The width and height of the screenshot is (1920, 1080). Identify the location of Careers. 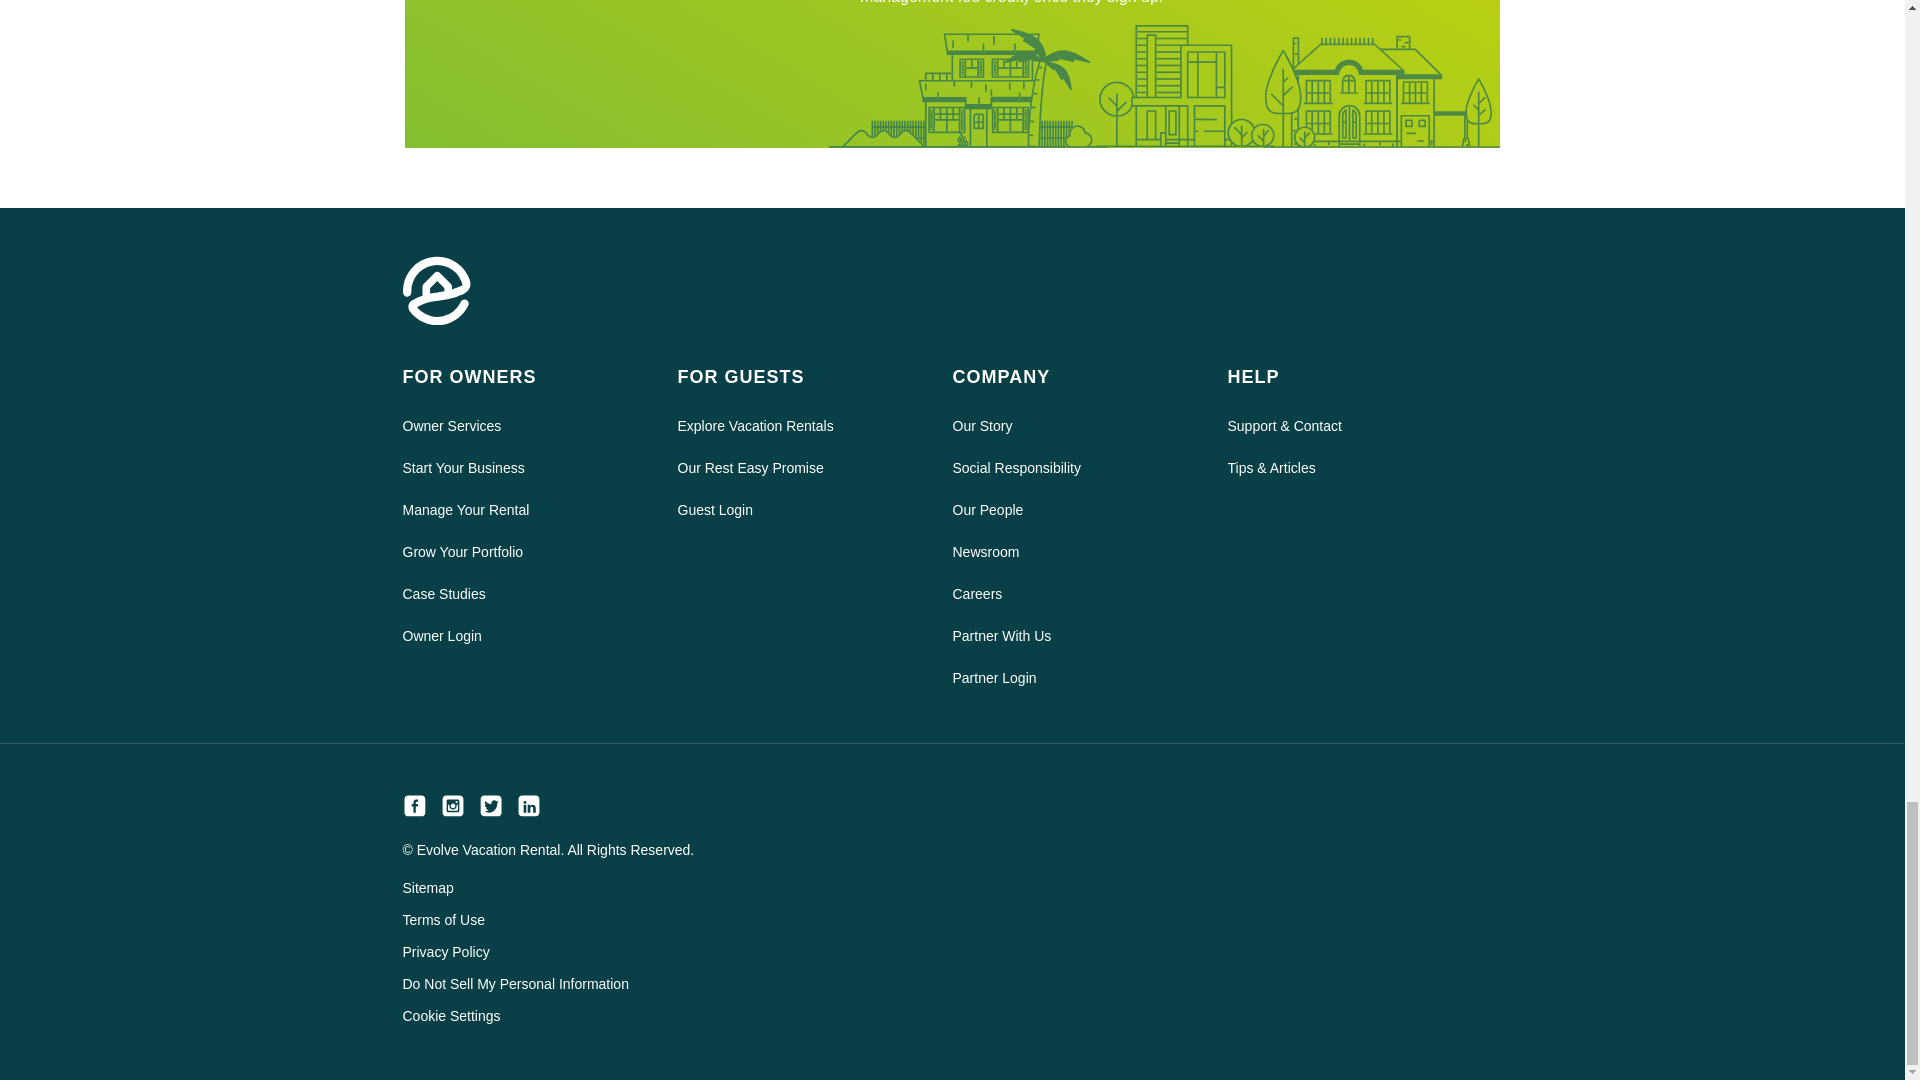
(1074, 594).